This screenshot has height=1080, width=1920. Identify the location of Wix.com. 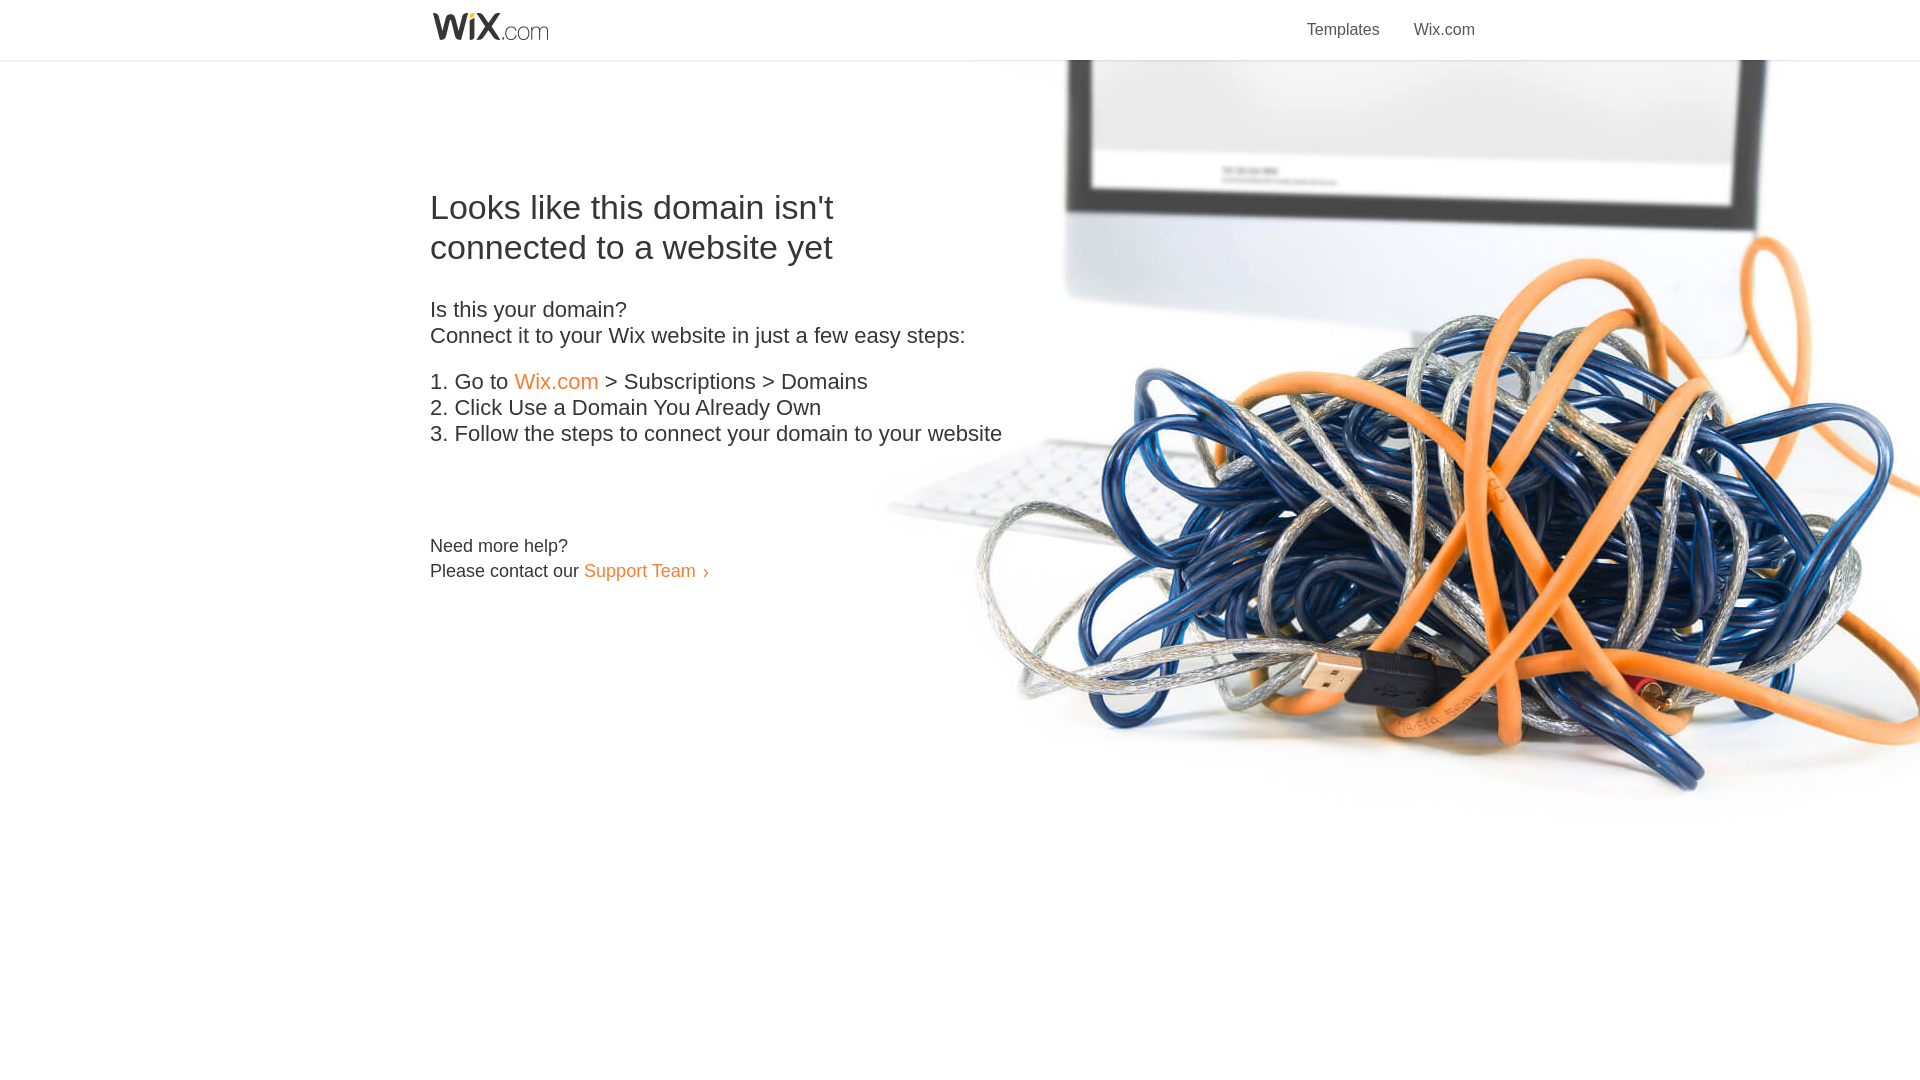
(1444, 18).